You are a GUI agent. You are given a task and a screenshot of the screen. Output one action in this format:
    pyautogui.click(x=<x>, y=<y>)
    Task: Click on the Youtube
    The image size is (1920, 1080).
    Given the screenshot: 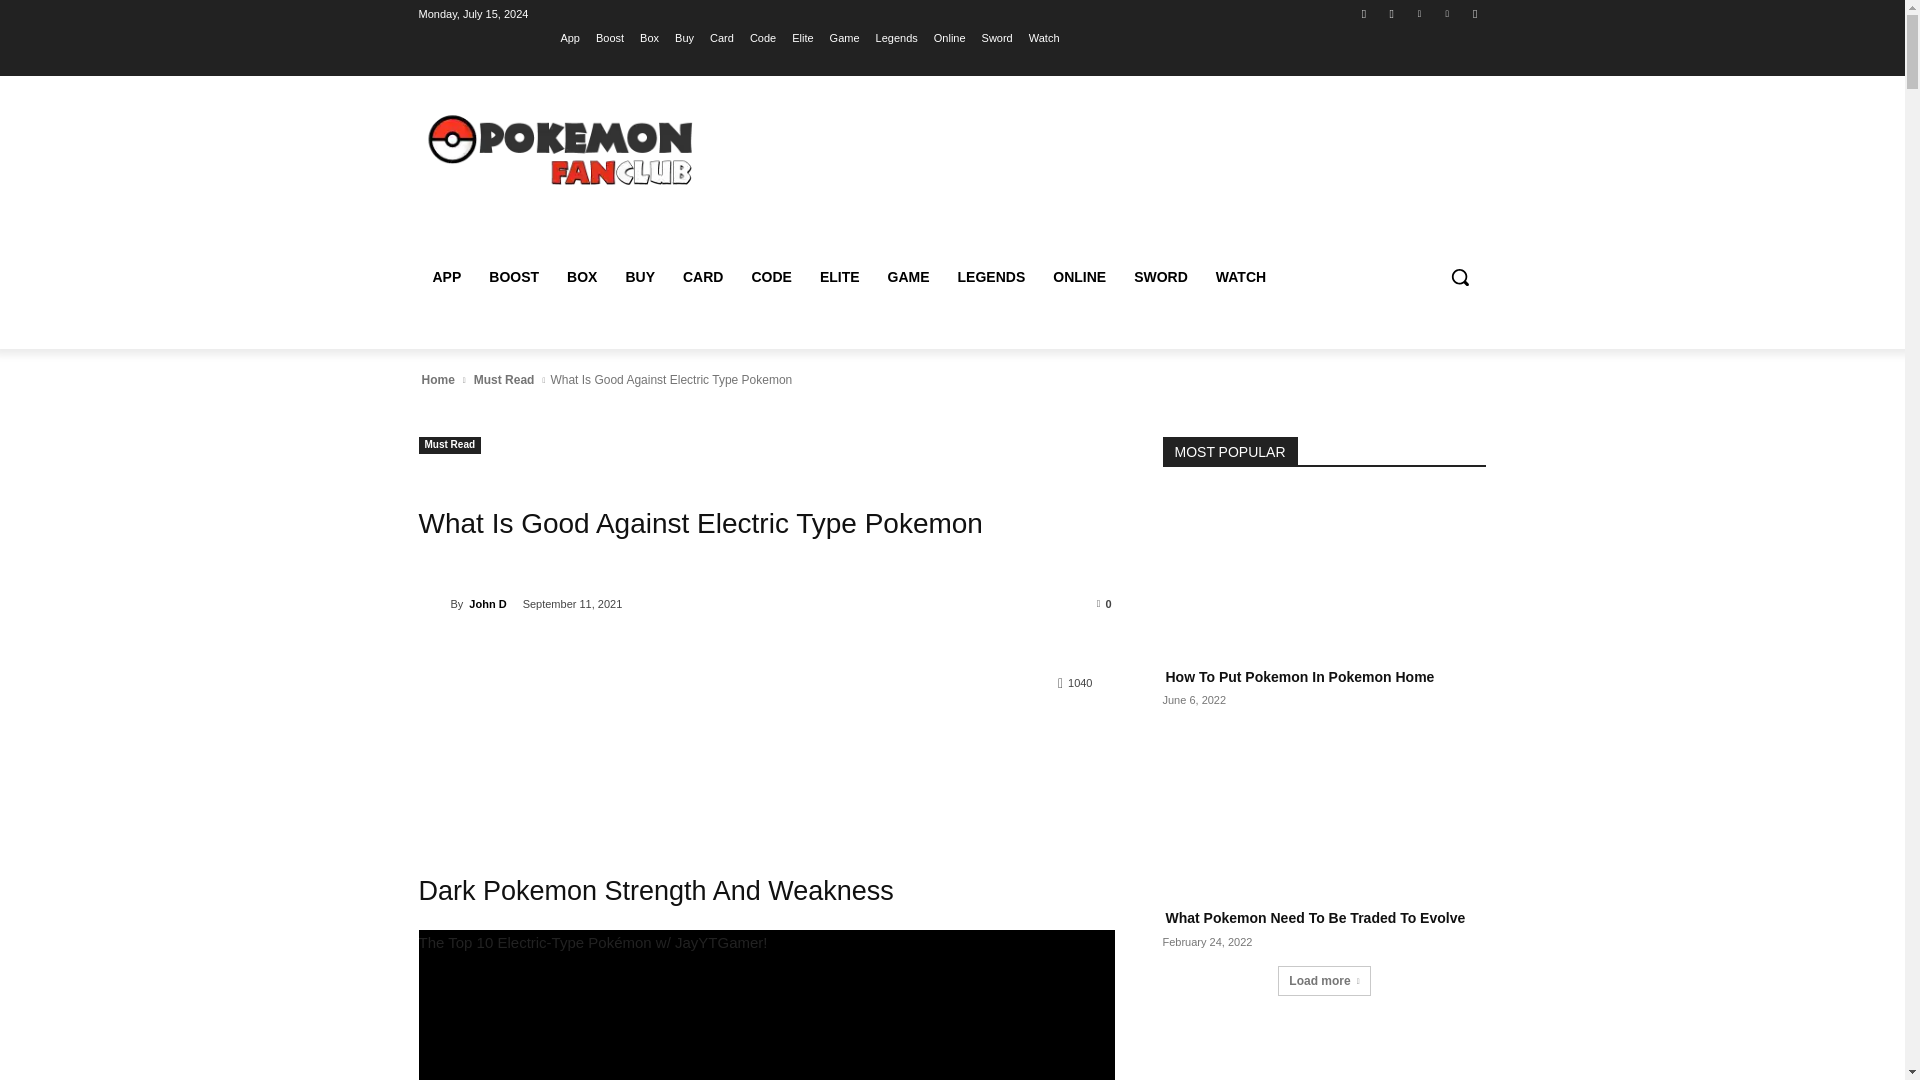 What is the action you would take?
    pyautogui.click(x=1474, y=13)
    